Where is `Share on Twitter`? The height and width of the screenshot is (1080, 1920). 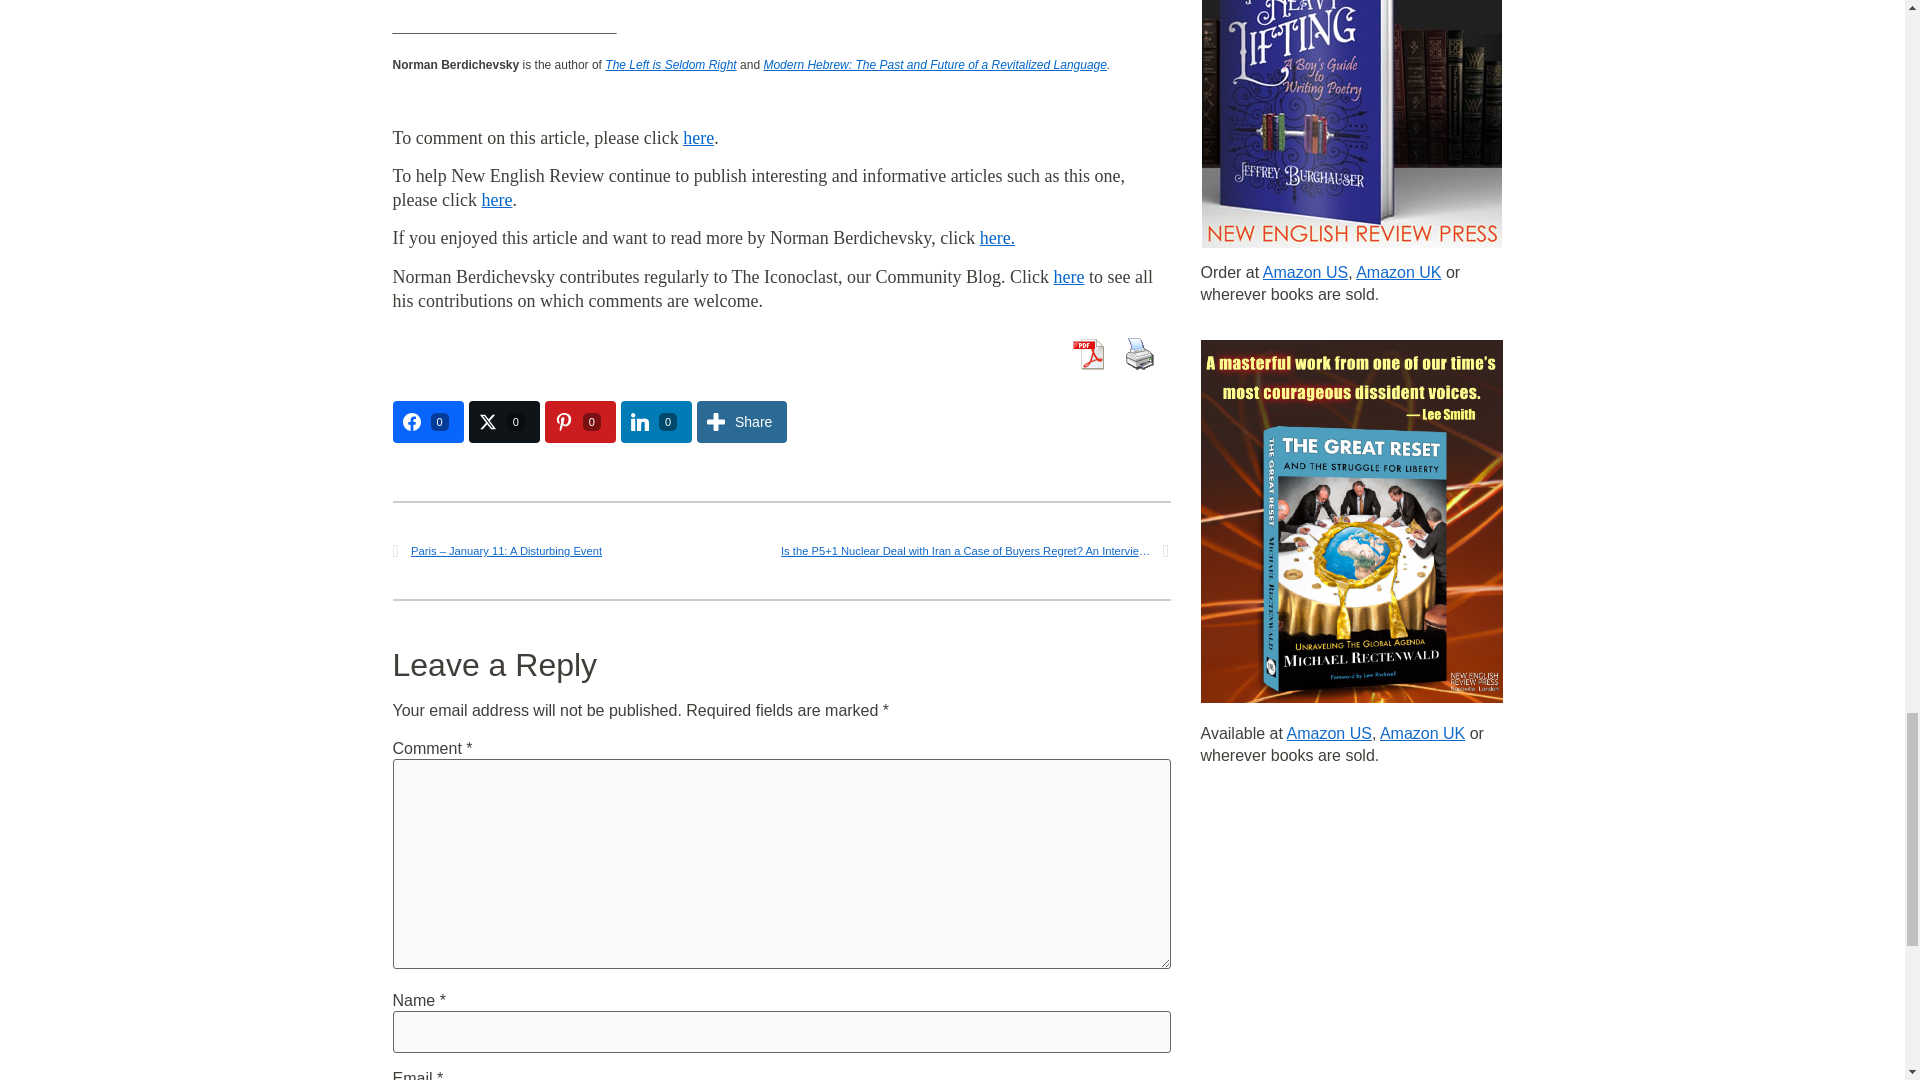
Share on Twitter is located at coordinates (504, 421).